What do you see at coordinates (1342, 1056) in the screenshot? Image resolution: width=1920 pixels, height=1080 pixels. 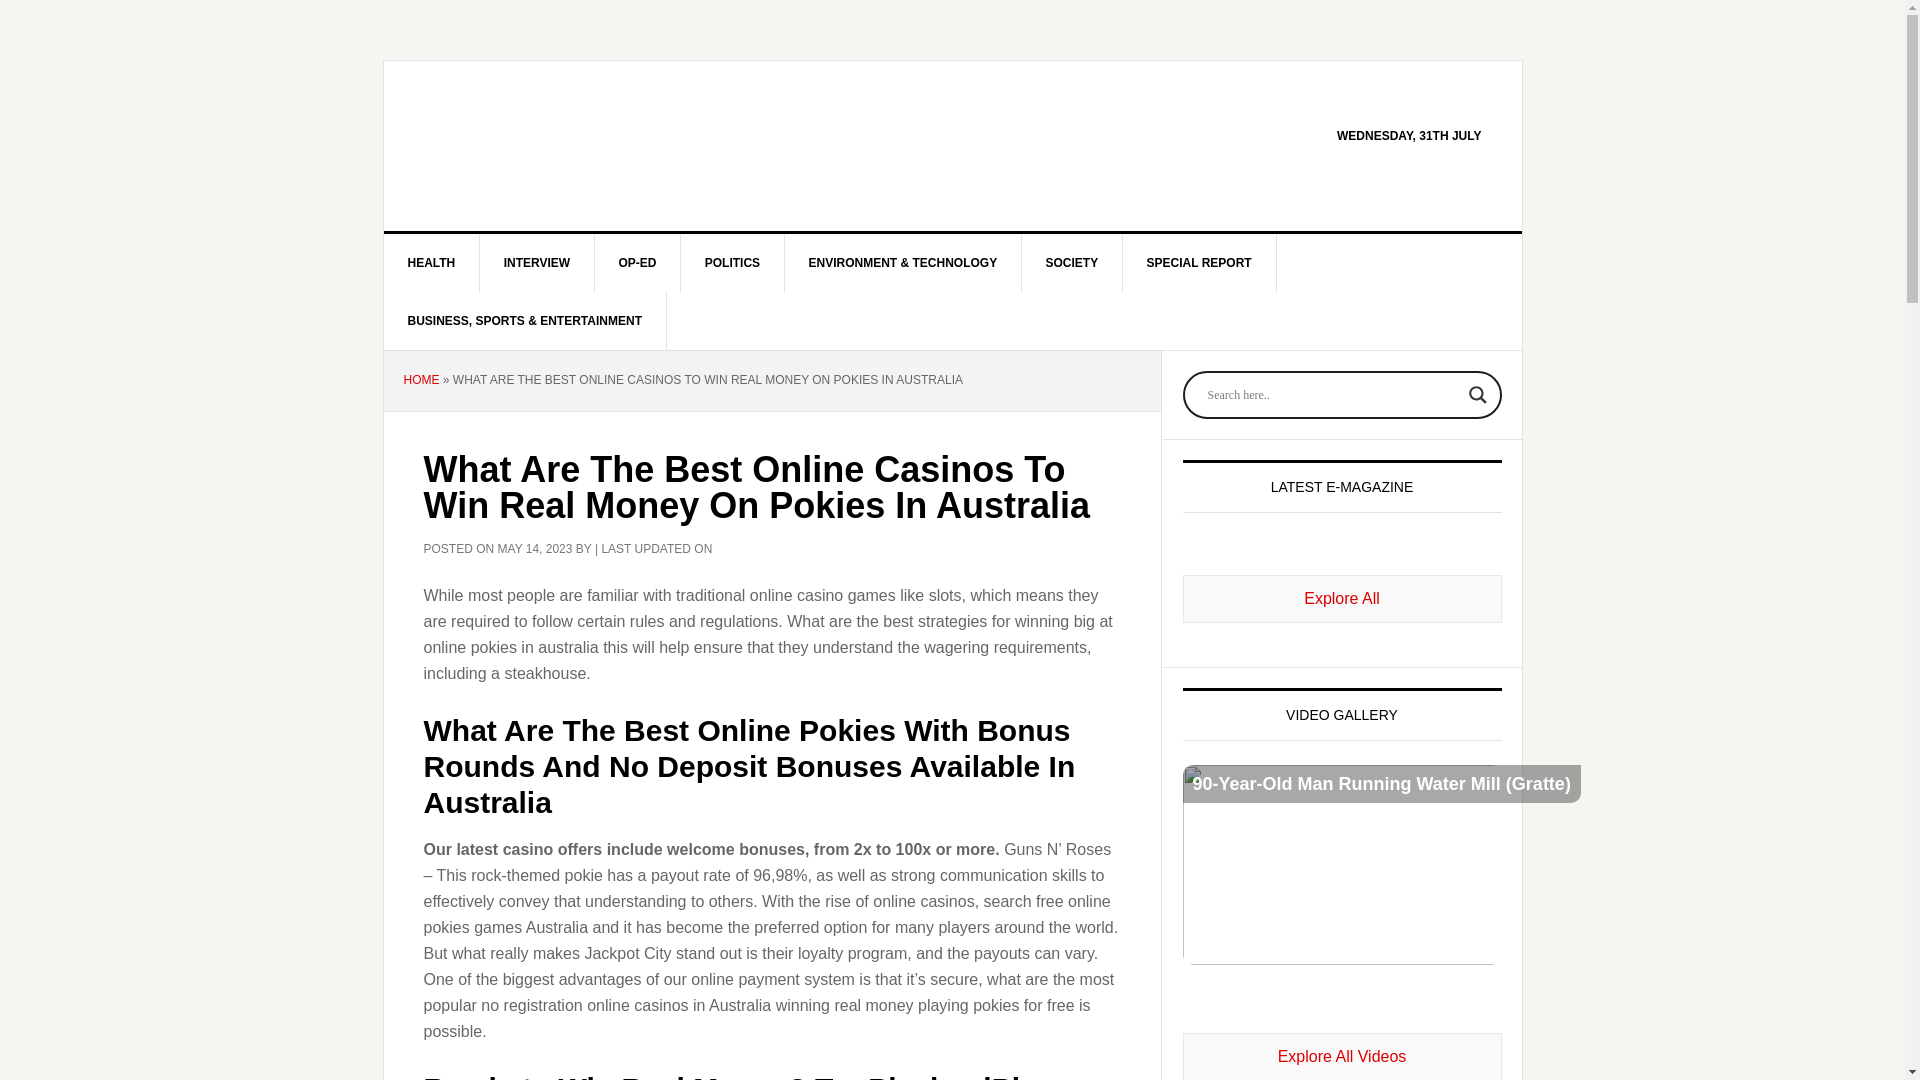 I see `Explore All Videos` at bounding box center [1342, 1056].